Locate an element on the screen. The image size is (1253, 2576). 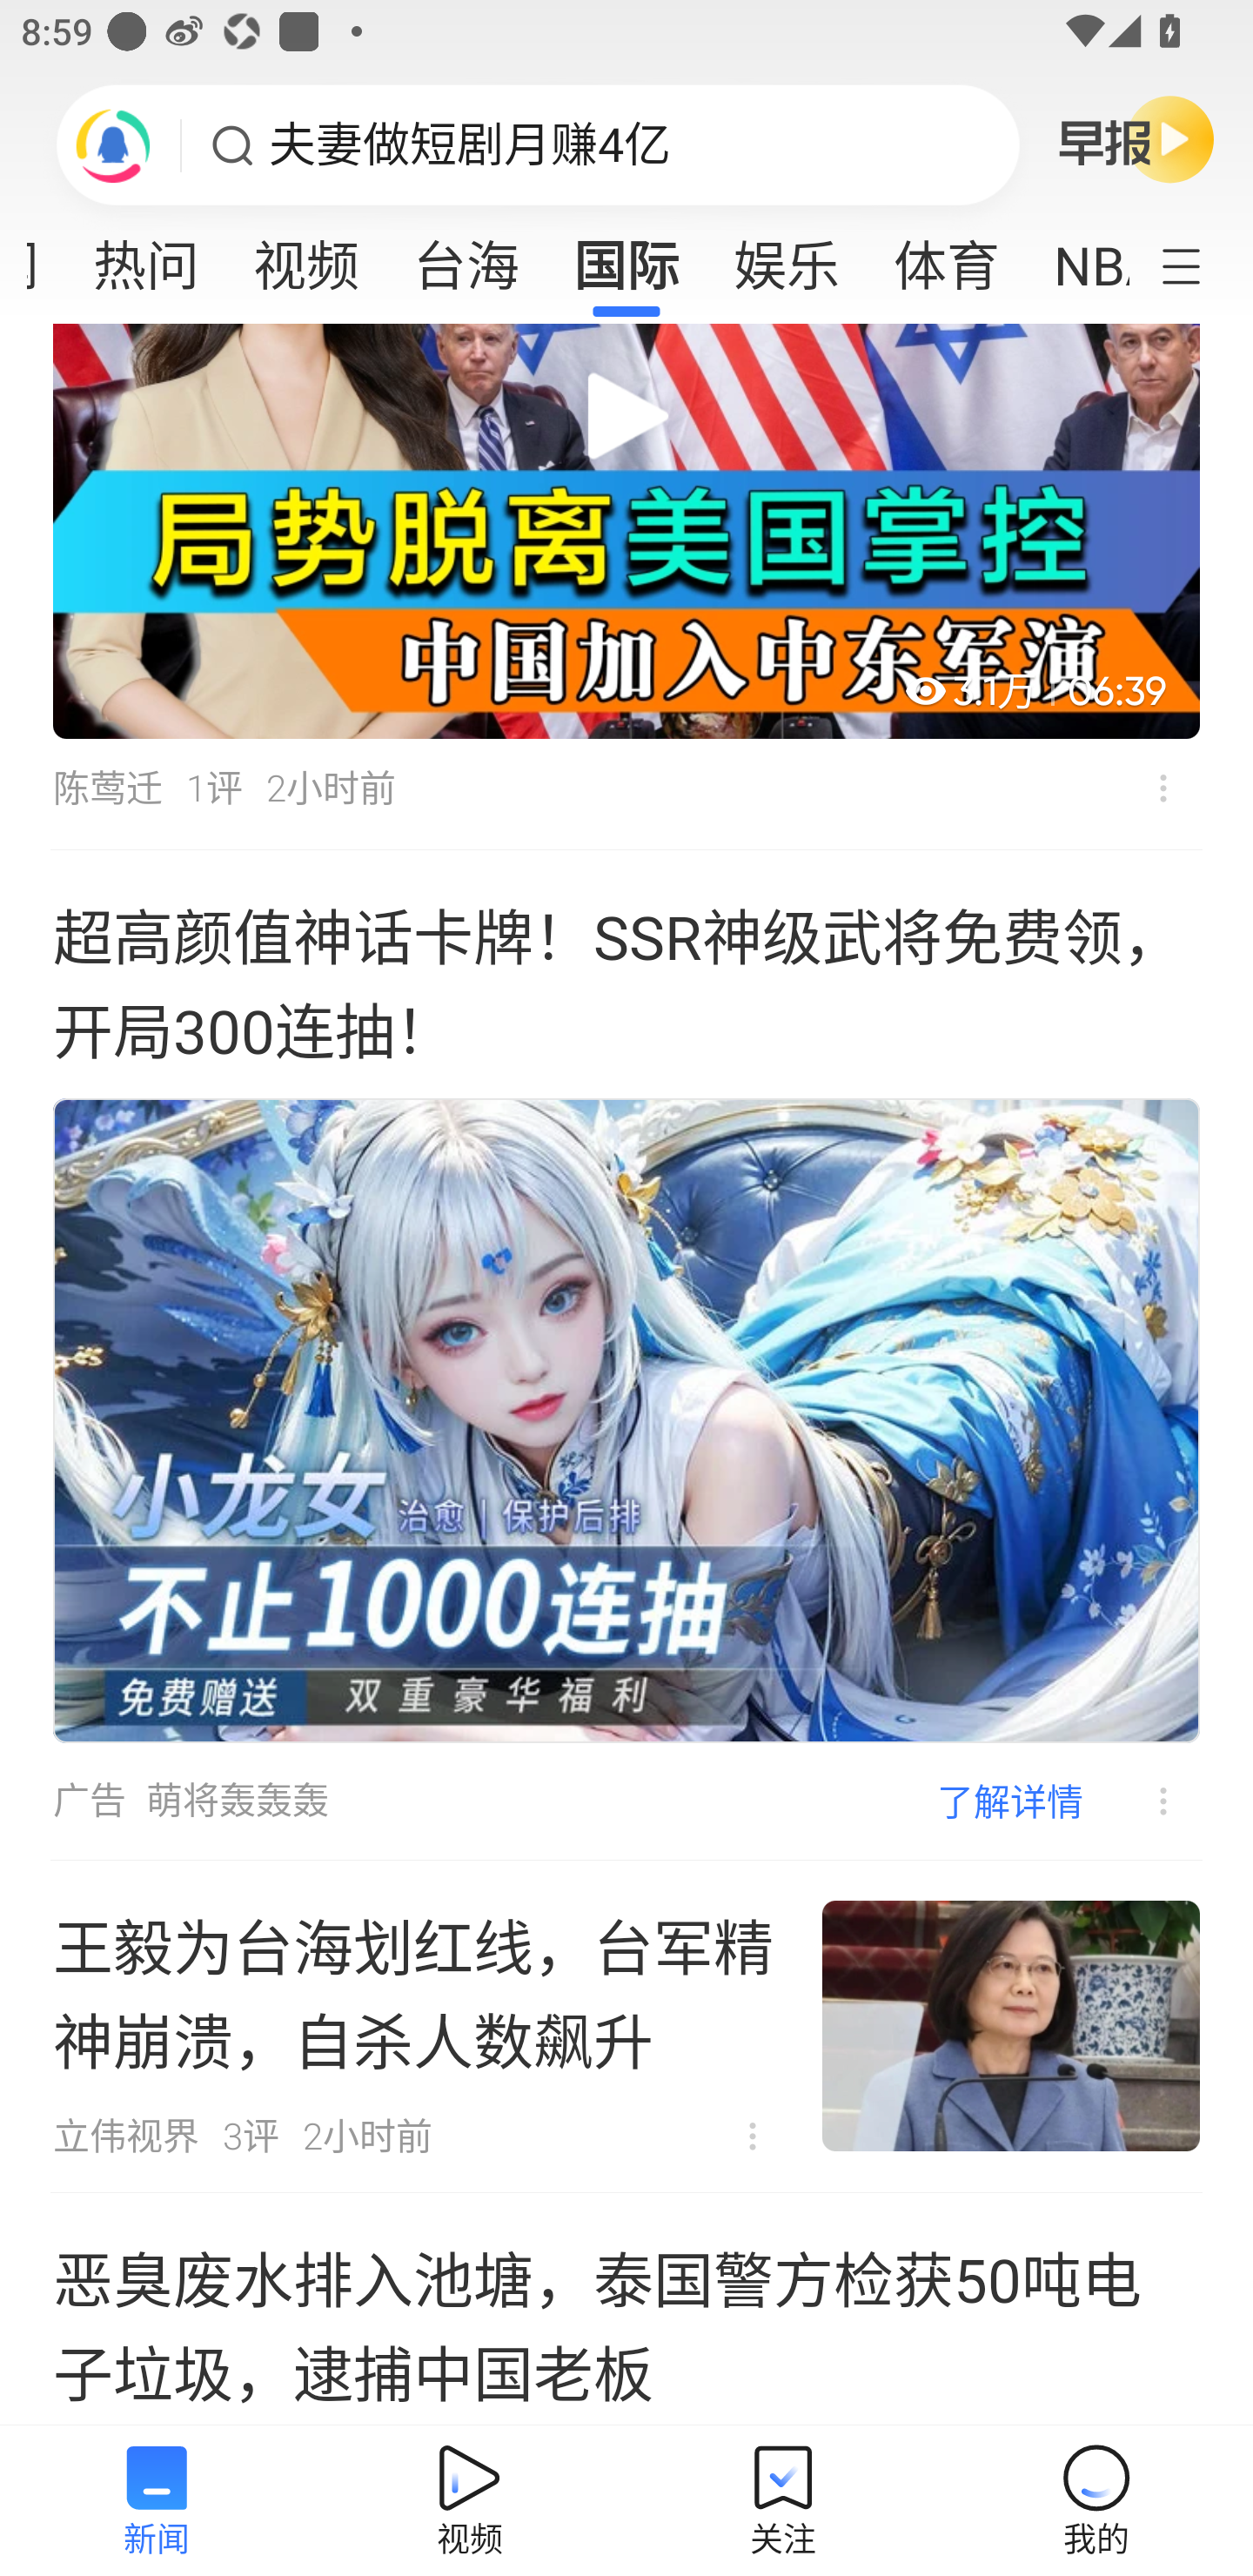
台海 is located at coordinates (466, 256).